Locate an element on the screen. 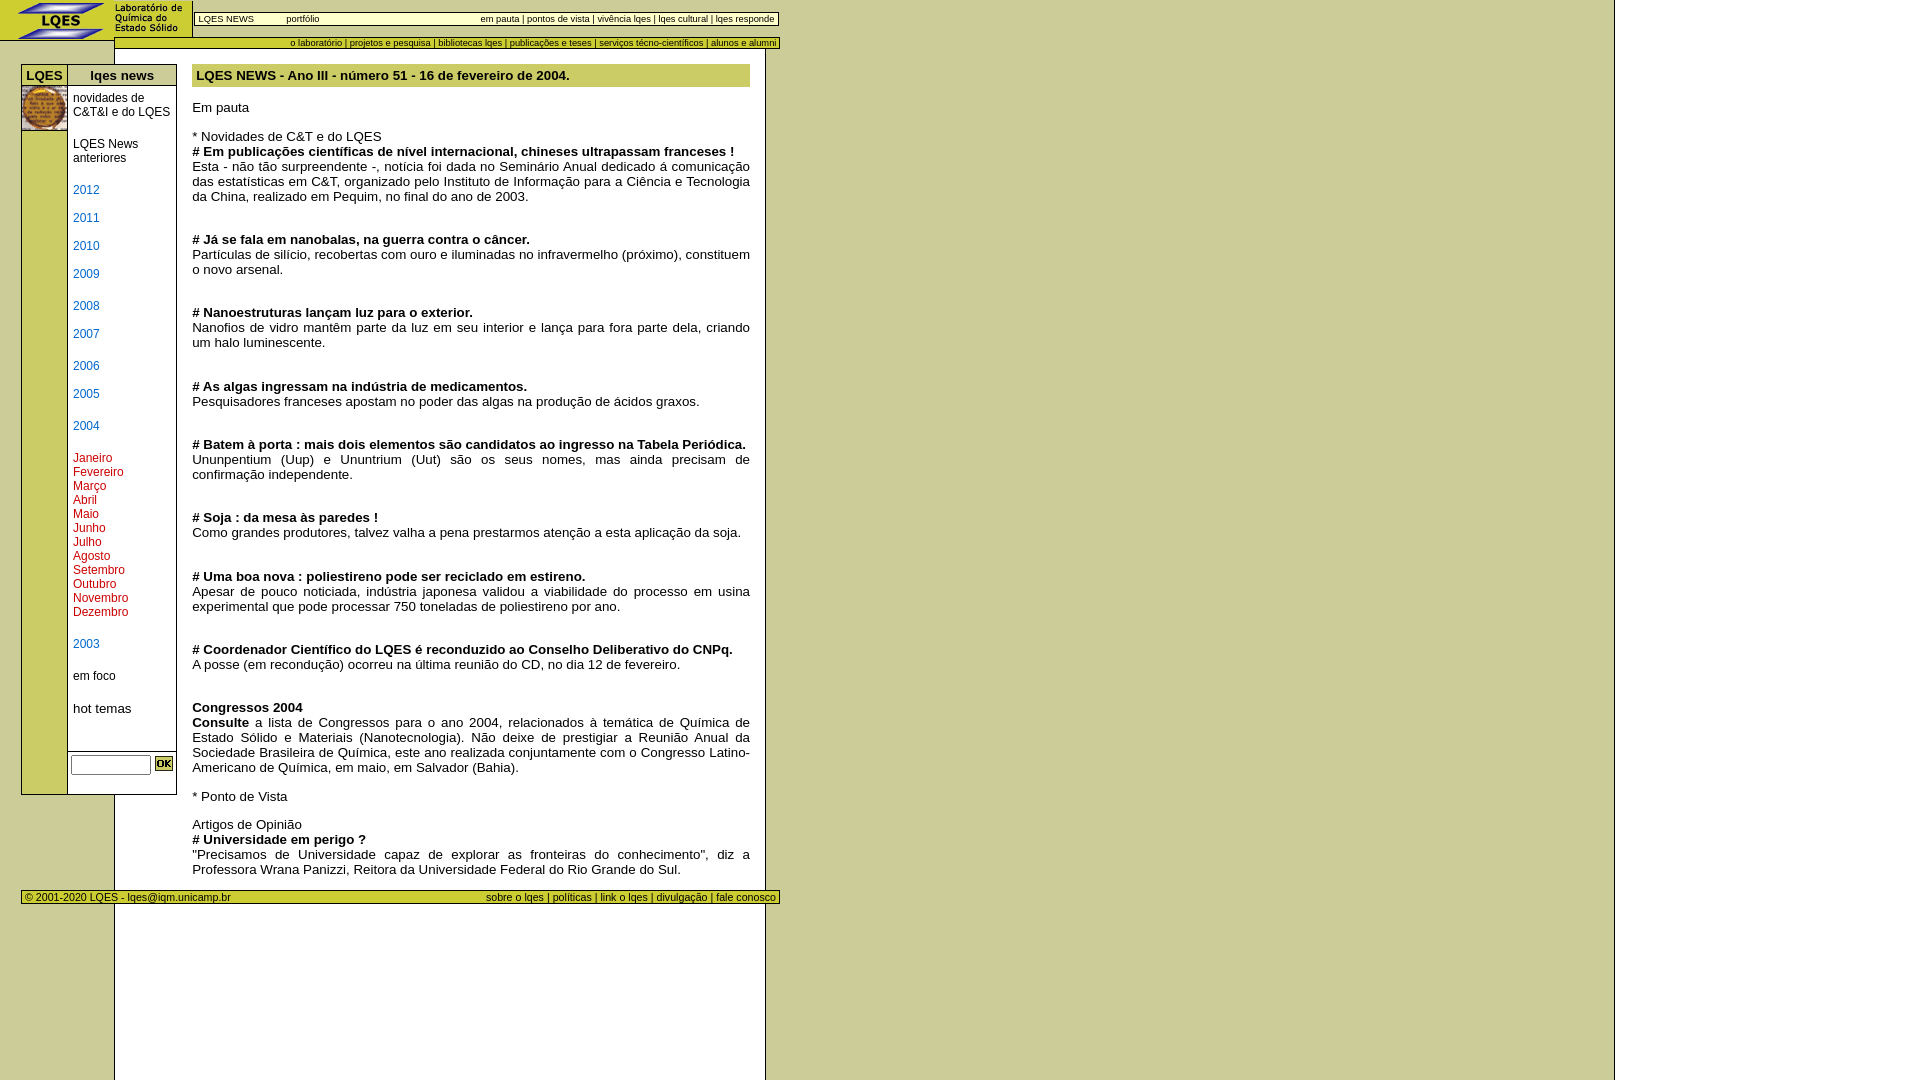 The width and height of the screenshot is (1920, 1080). 2005 is located at coordinates (86, 394).